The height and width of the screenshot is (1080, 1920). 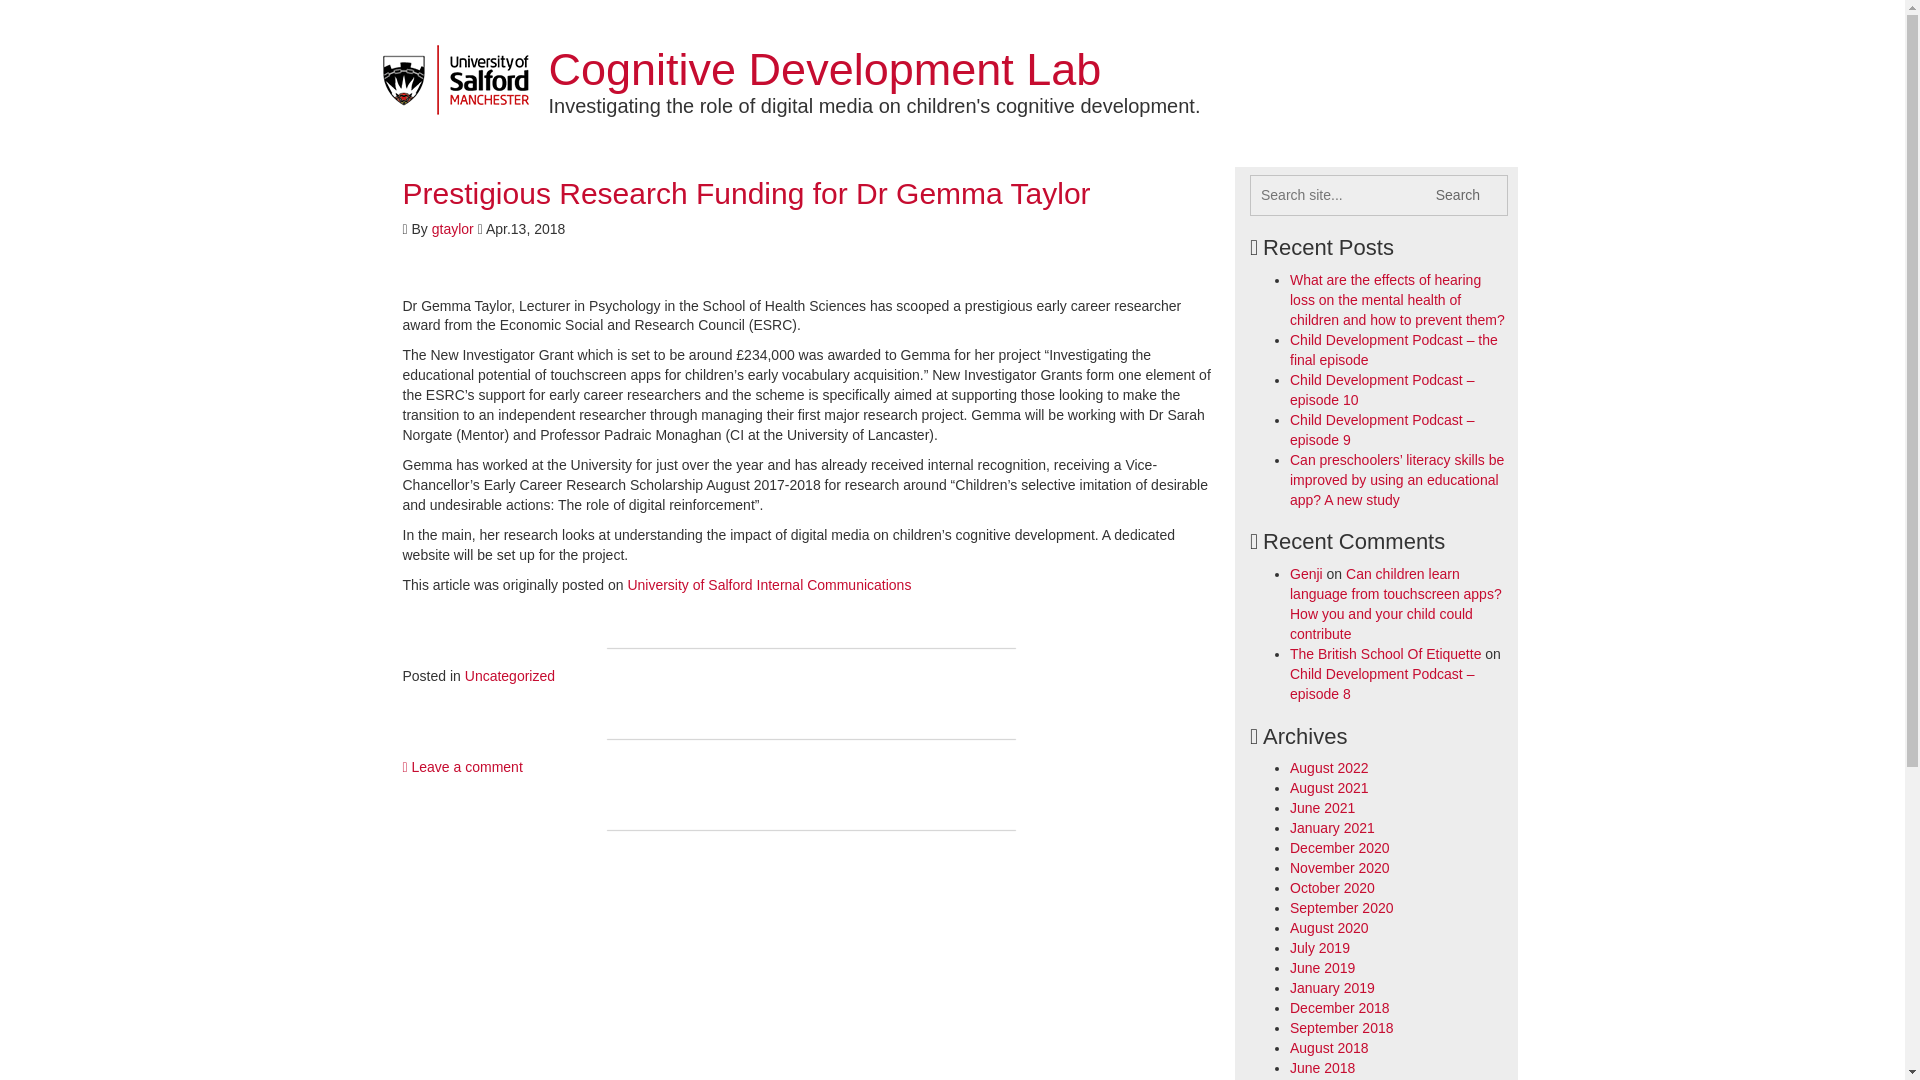 I want to click on Search, so click(x=1458, y=196).